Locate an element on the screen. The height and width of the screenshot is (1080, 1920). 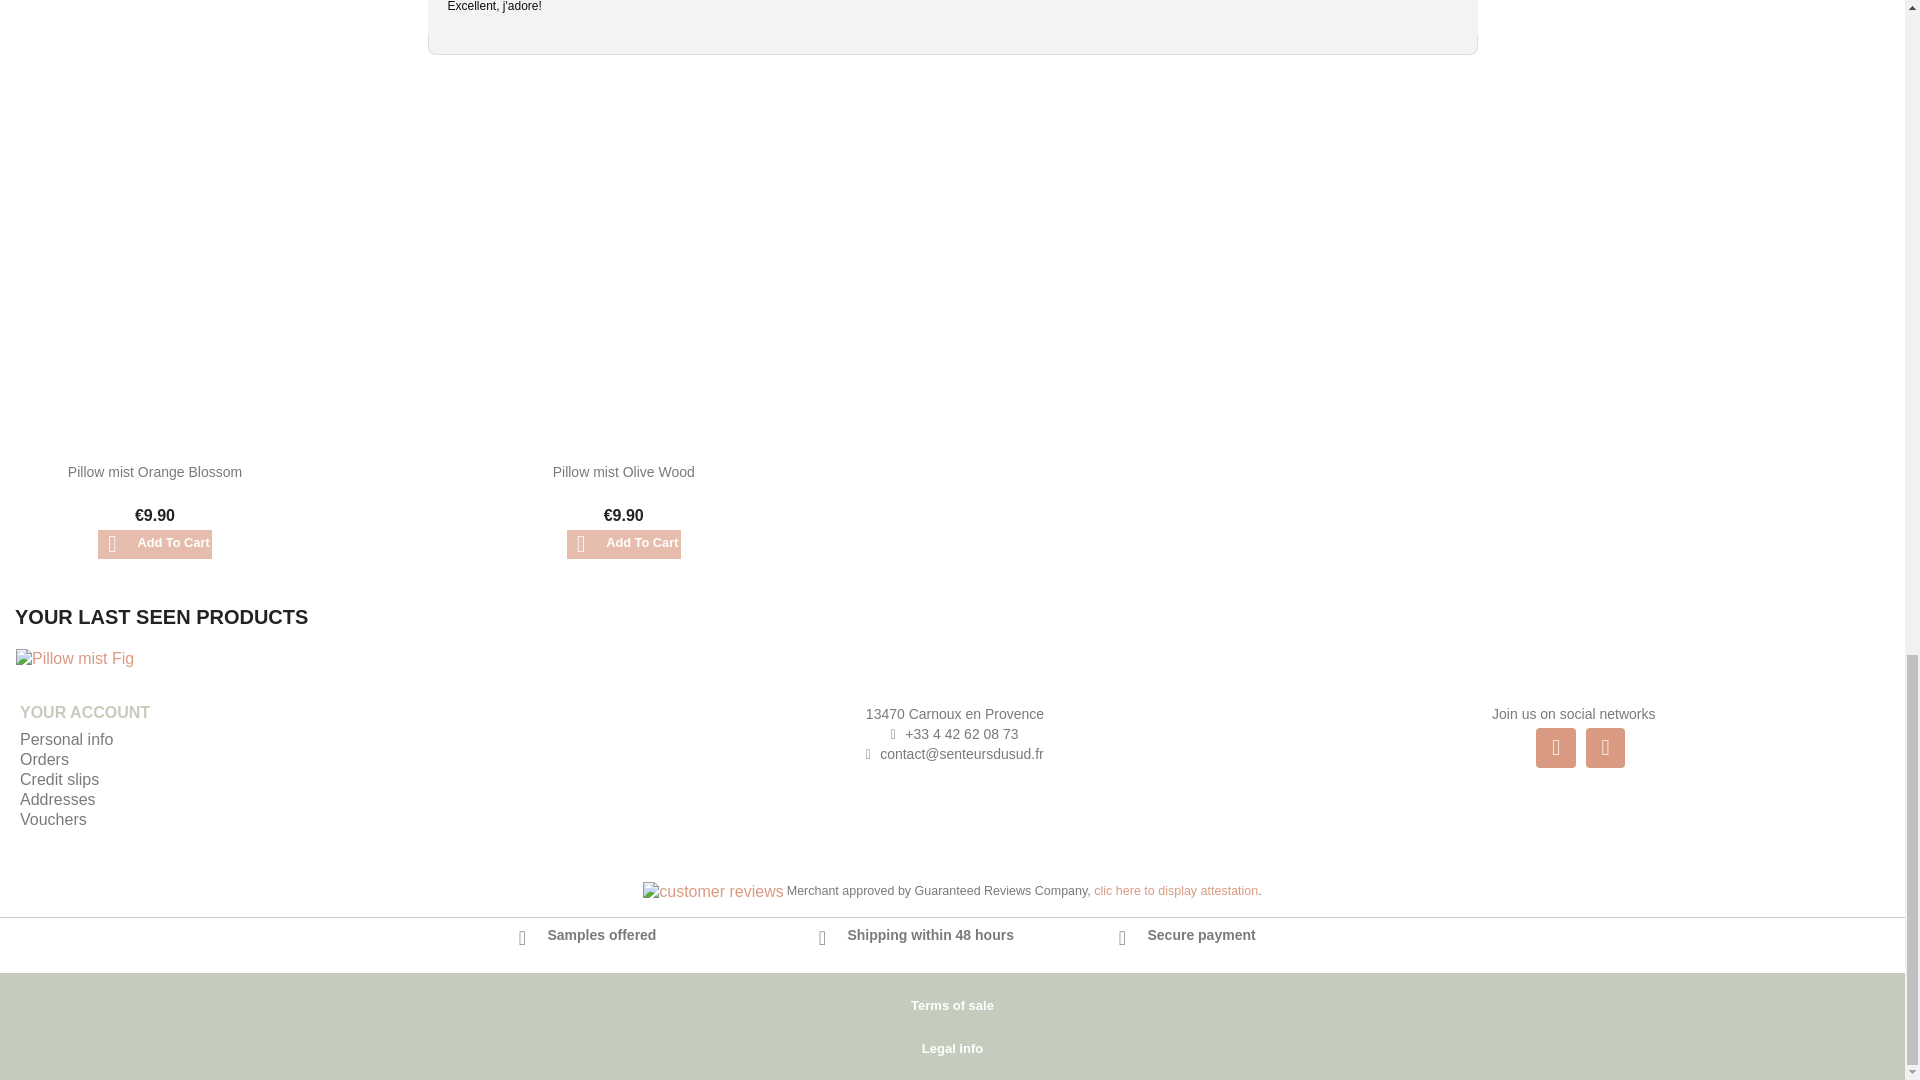
Orders is located at coordinates (44, 758).